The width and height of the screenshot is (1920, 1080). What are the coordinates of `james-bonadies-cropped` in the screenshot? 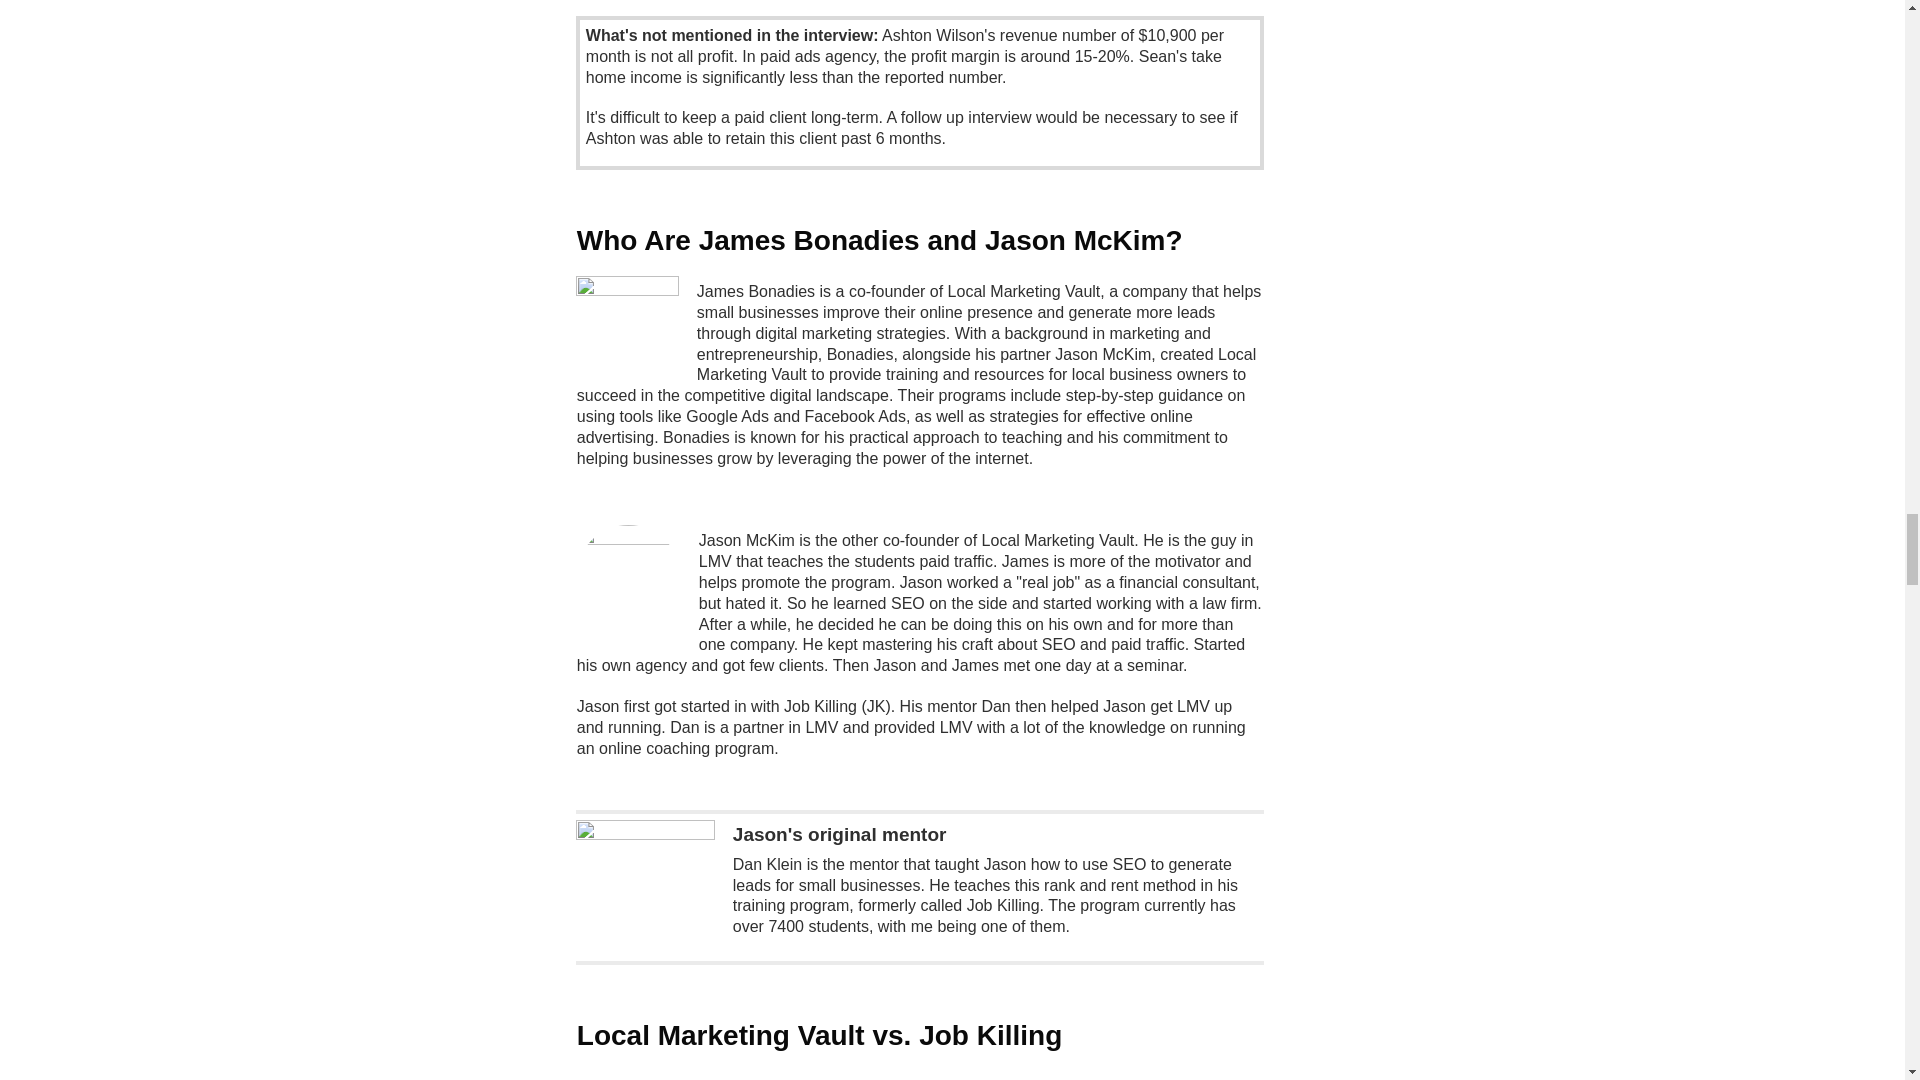 It's located at (628, 328).